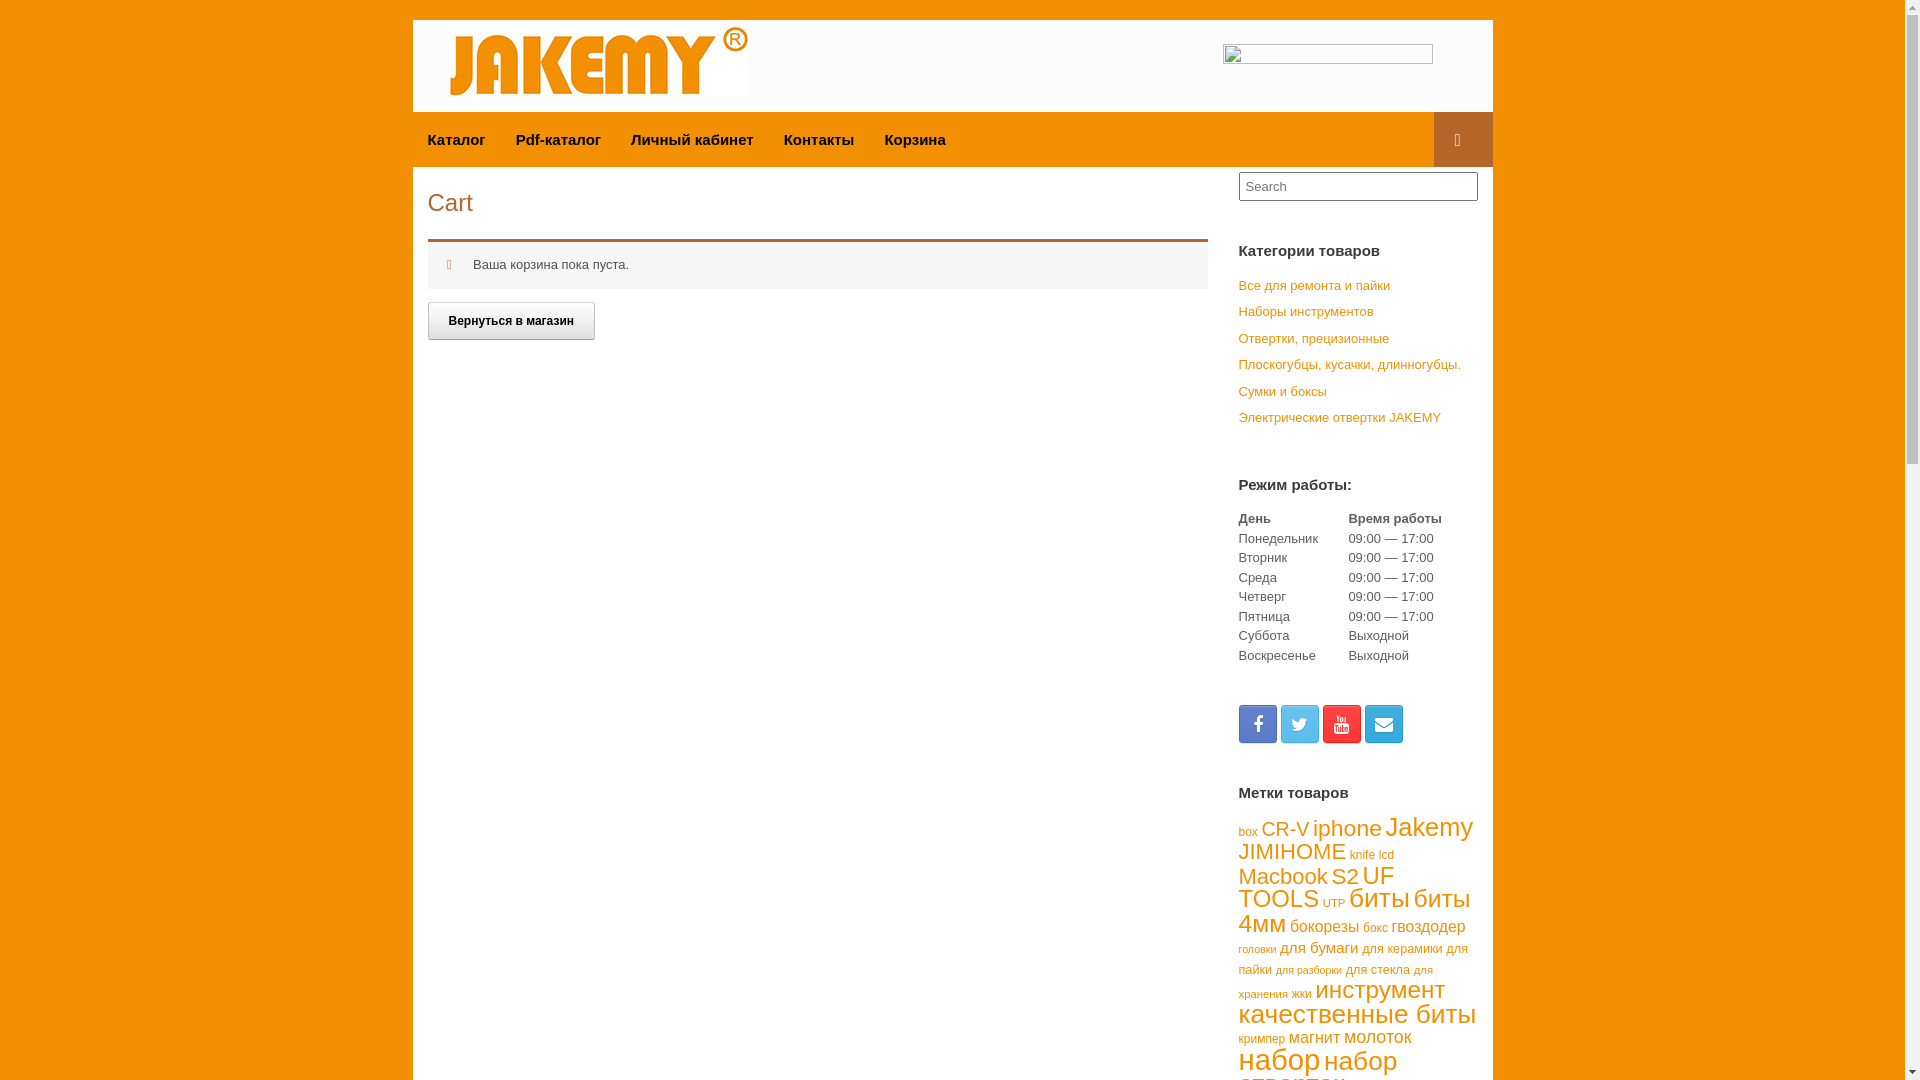 This screenshot has width=1920, height=1080. Describe the element at coordinates (1334, 903) in the screenshot. I see `UTP` at that location.